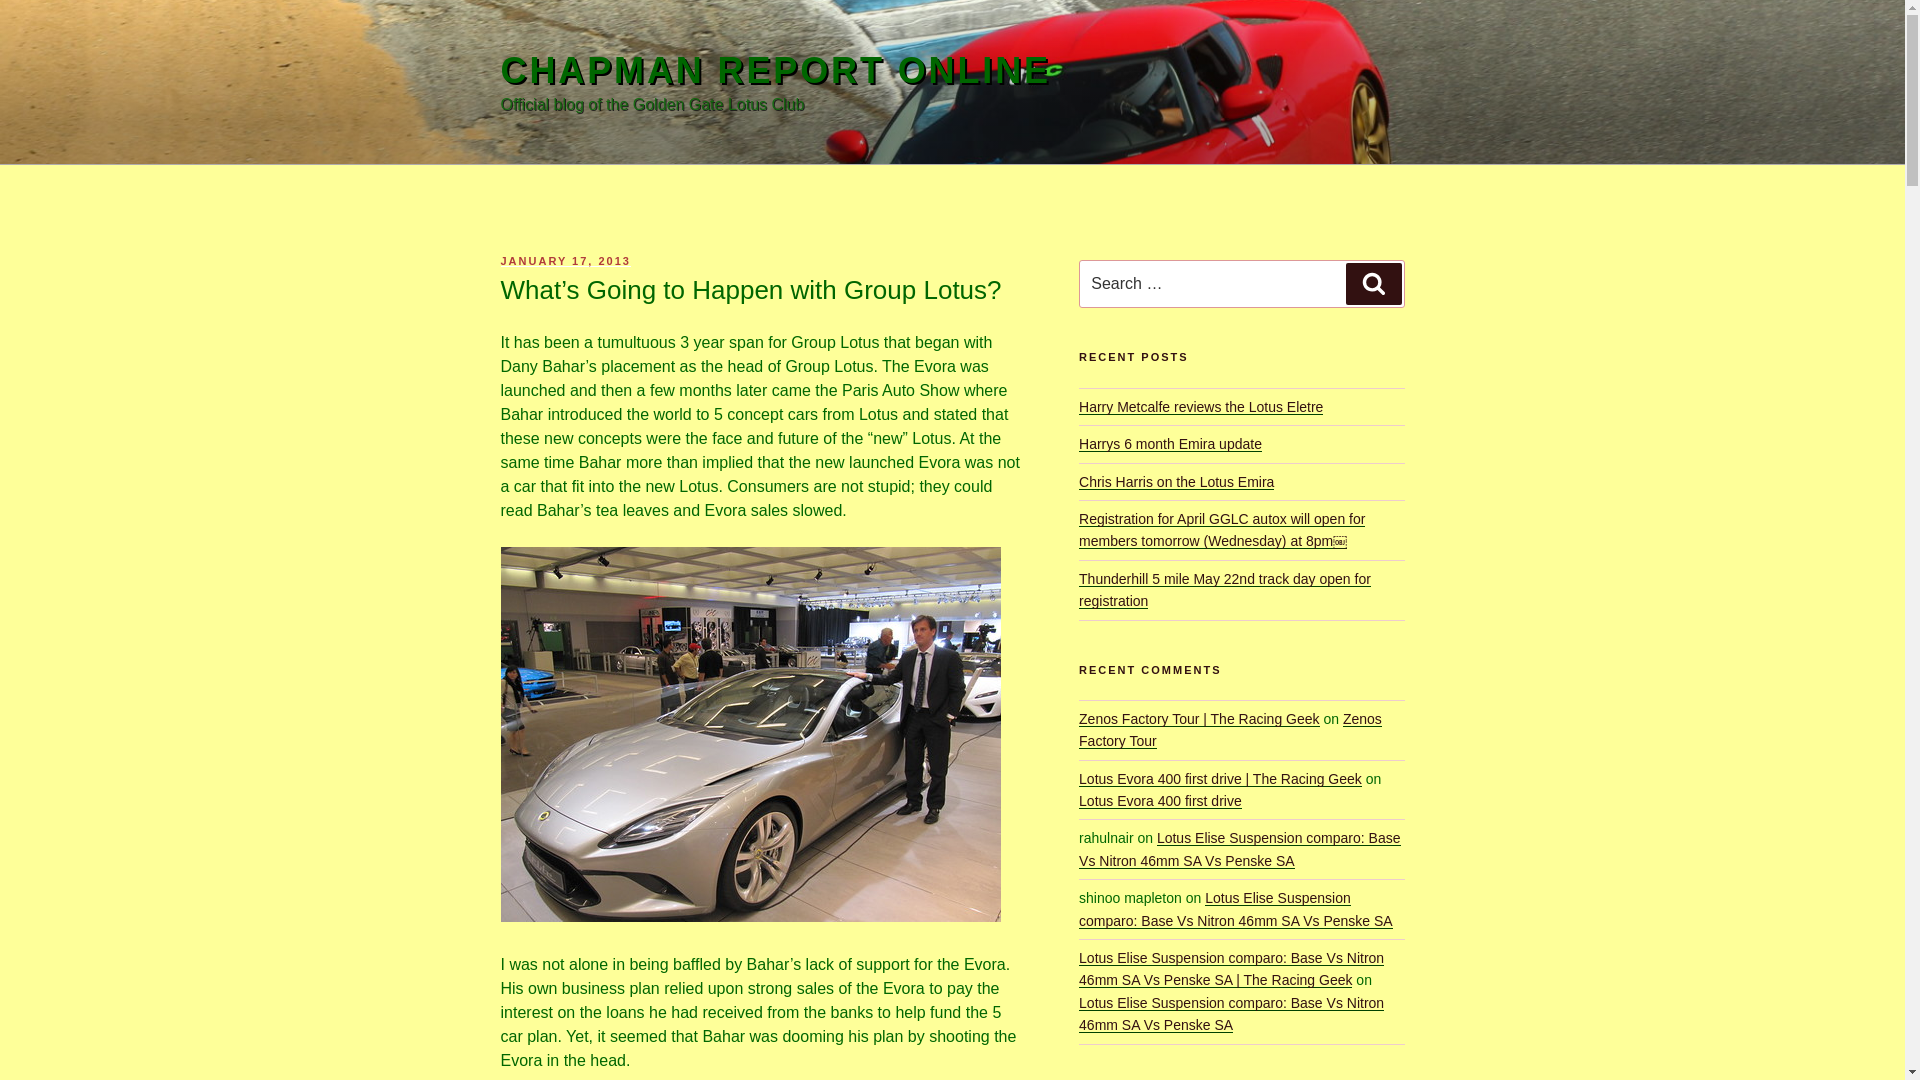  Describe the element at coordinates (1160, 800) in the screenshot. I see `Lotus Evora 400 first drive` at that location.